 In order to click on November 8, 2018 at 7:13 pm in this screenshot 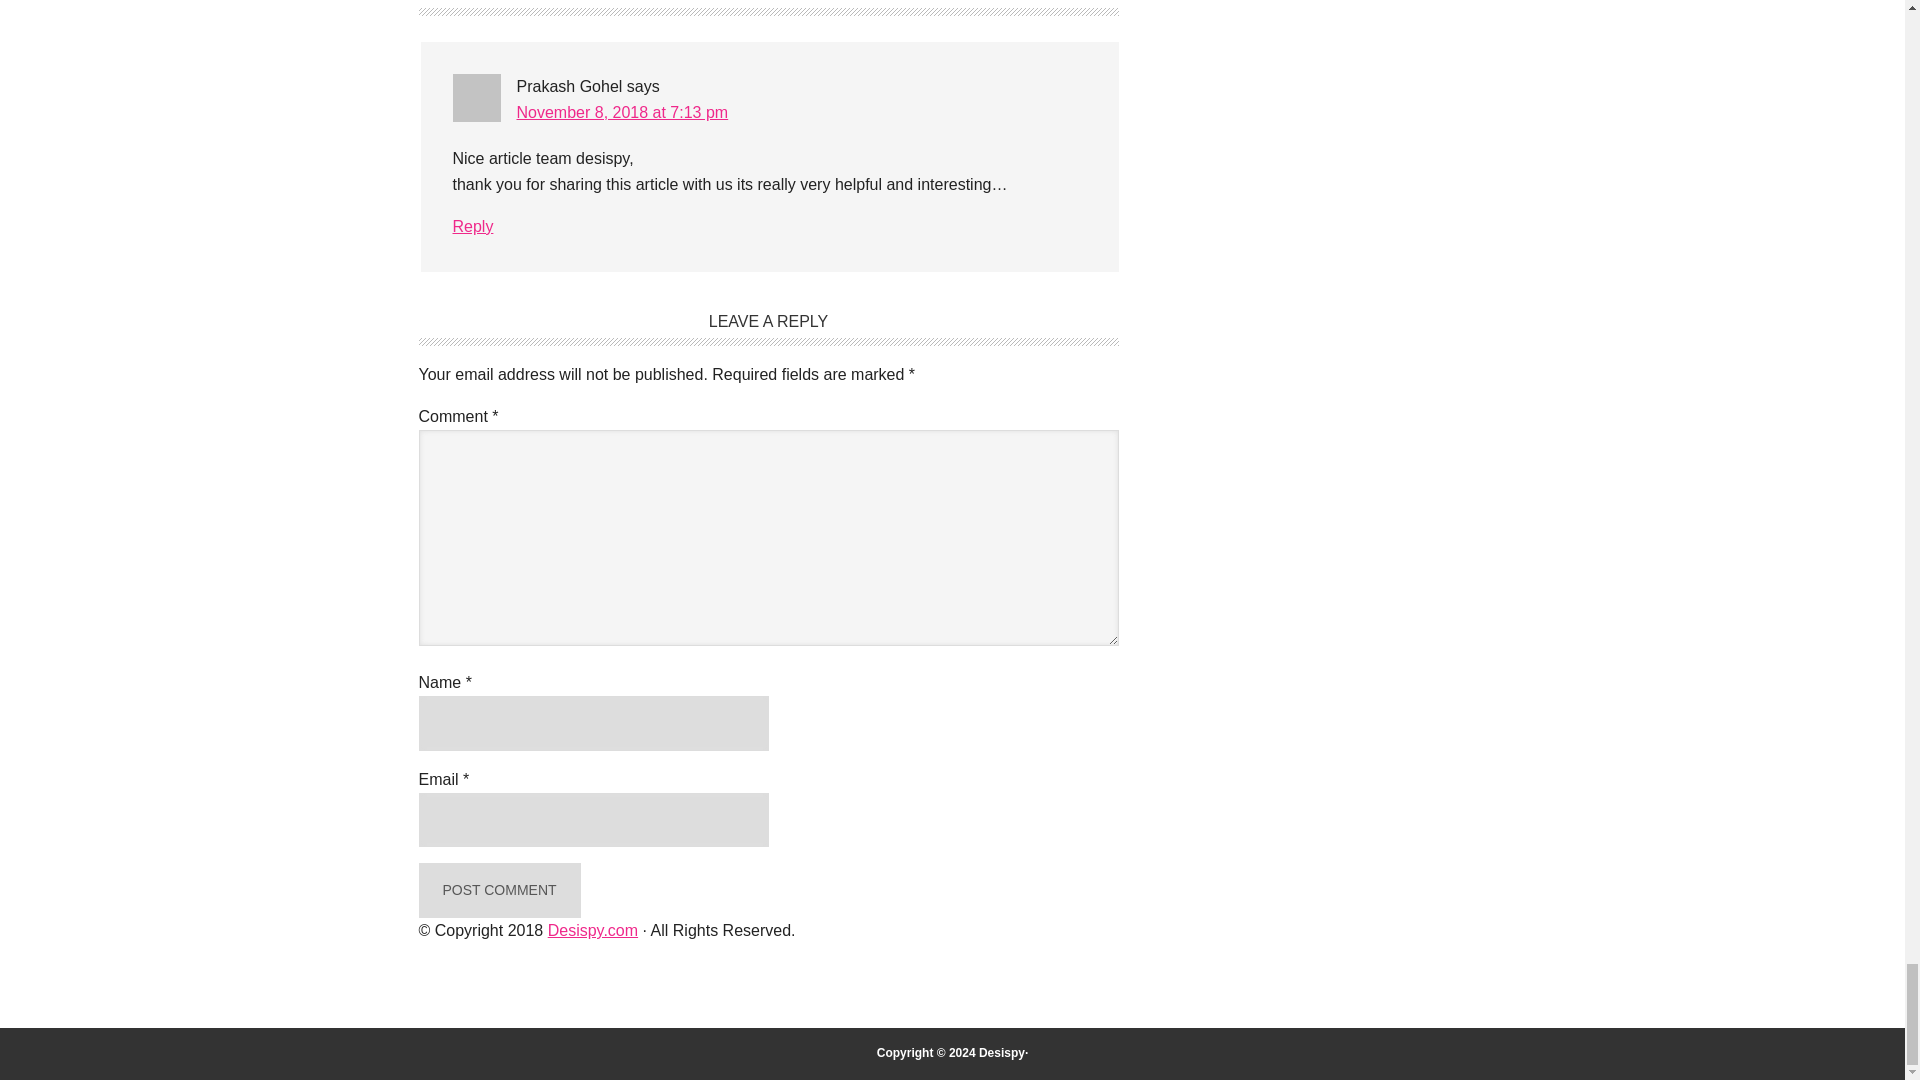, I will do `click(622, 112)`.